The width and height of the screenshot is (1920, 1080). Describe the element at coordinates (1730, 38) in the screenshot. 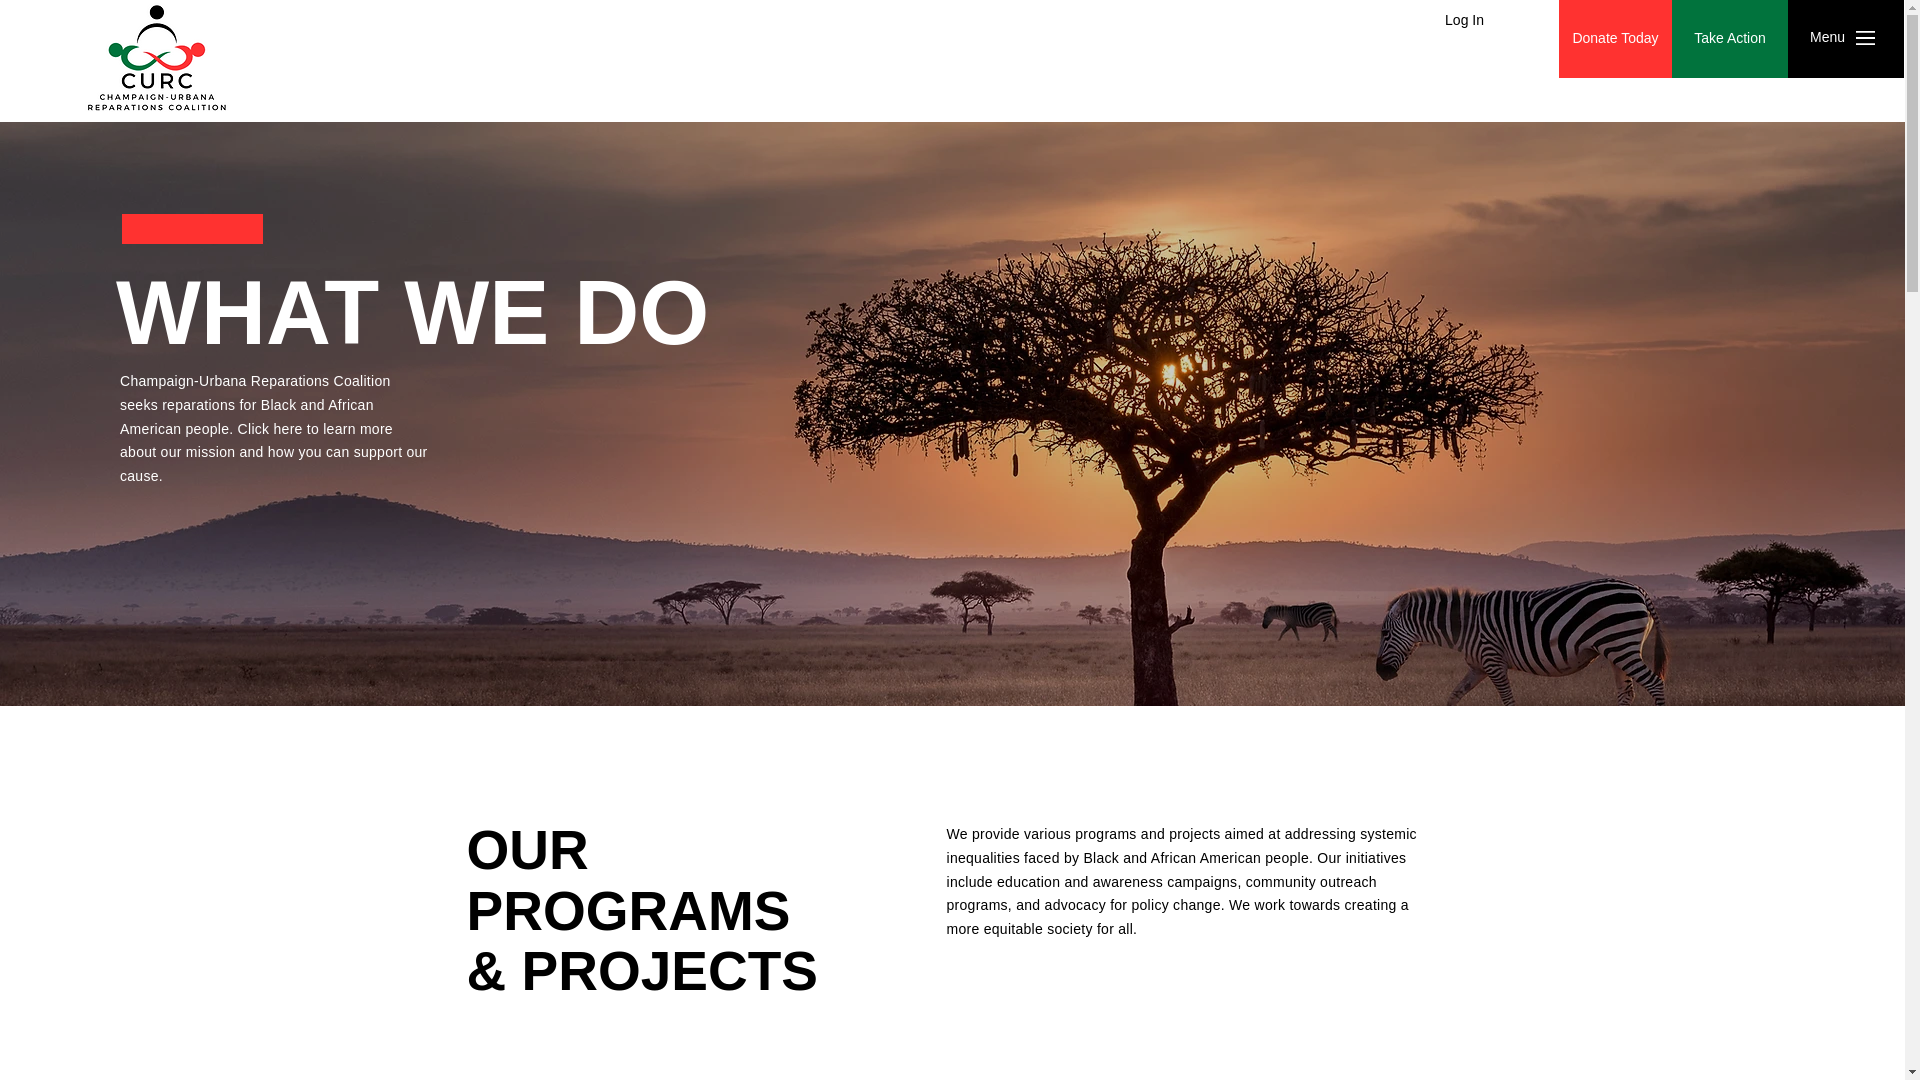

I see `Take Action` at that location.